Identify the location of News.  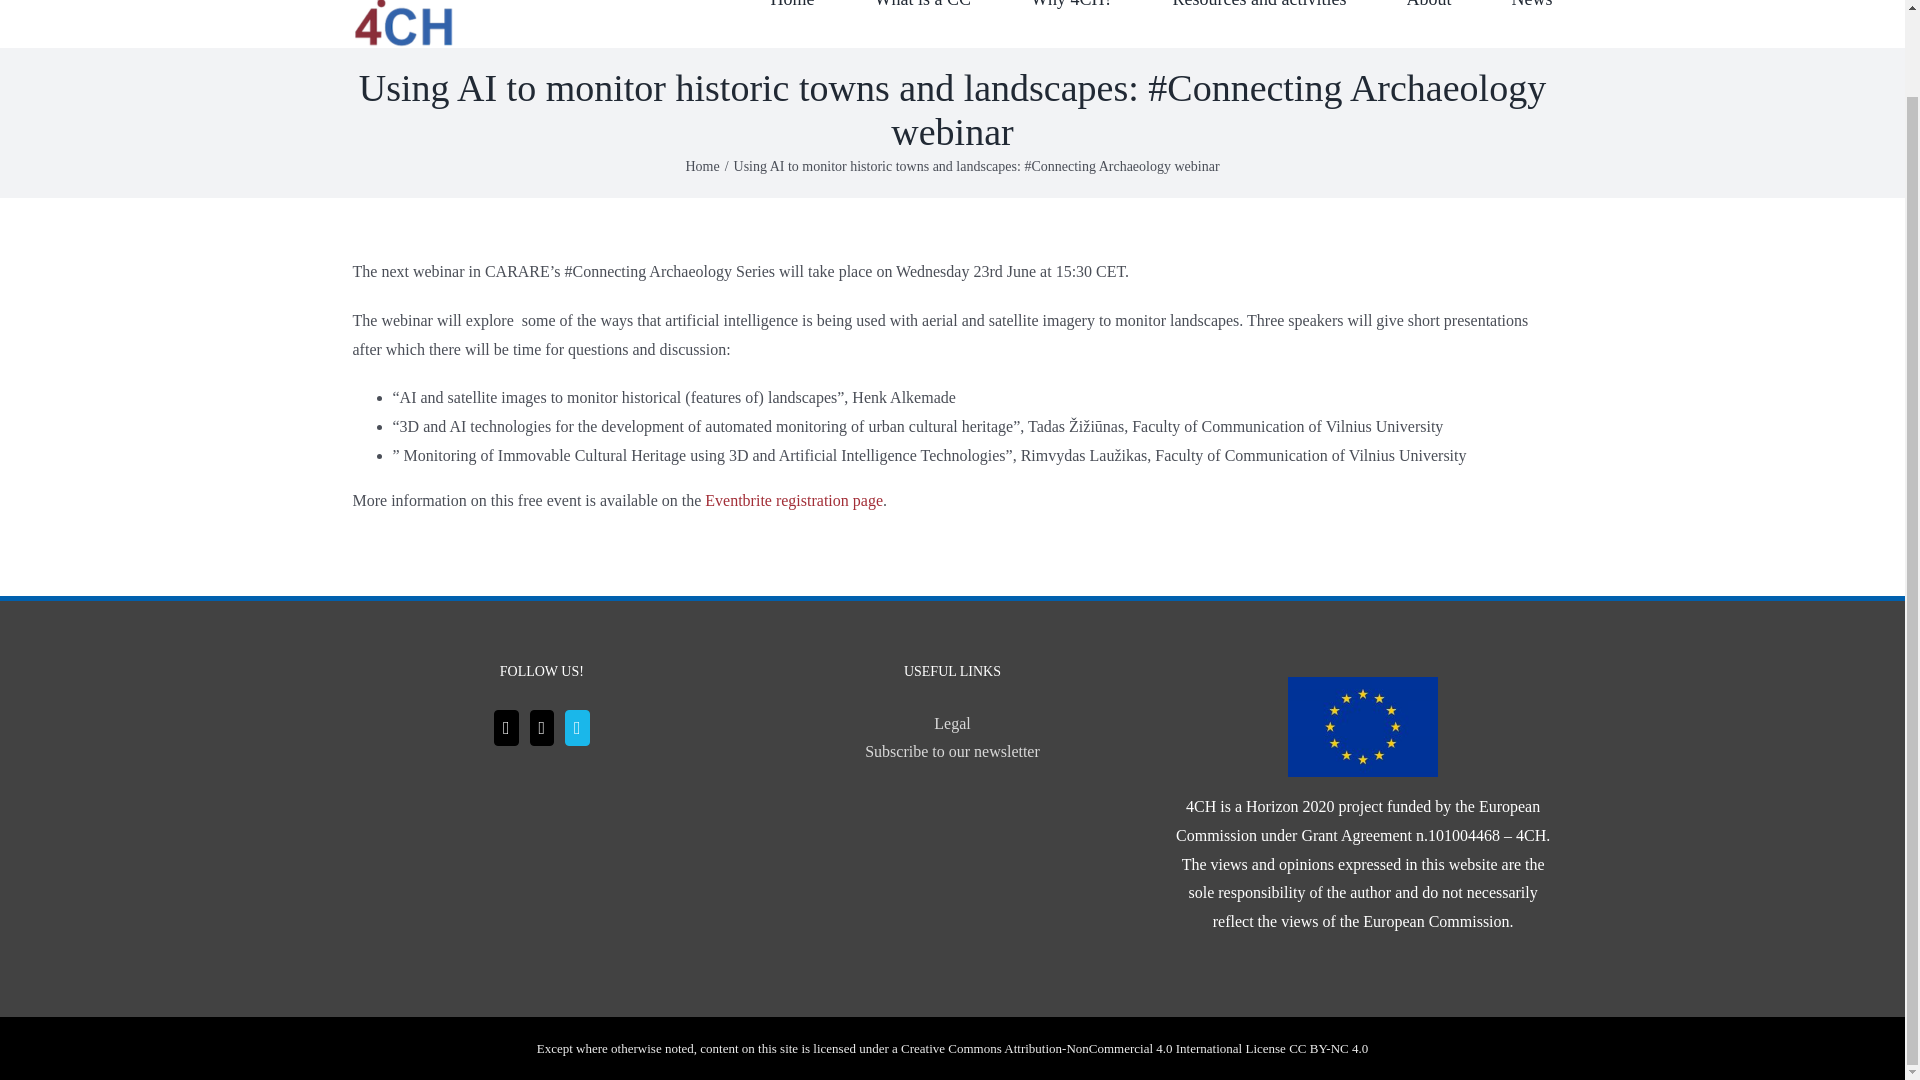
(1532, 24).